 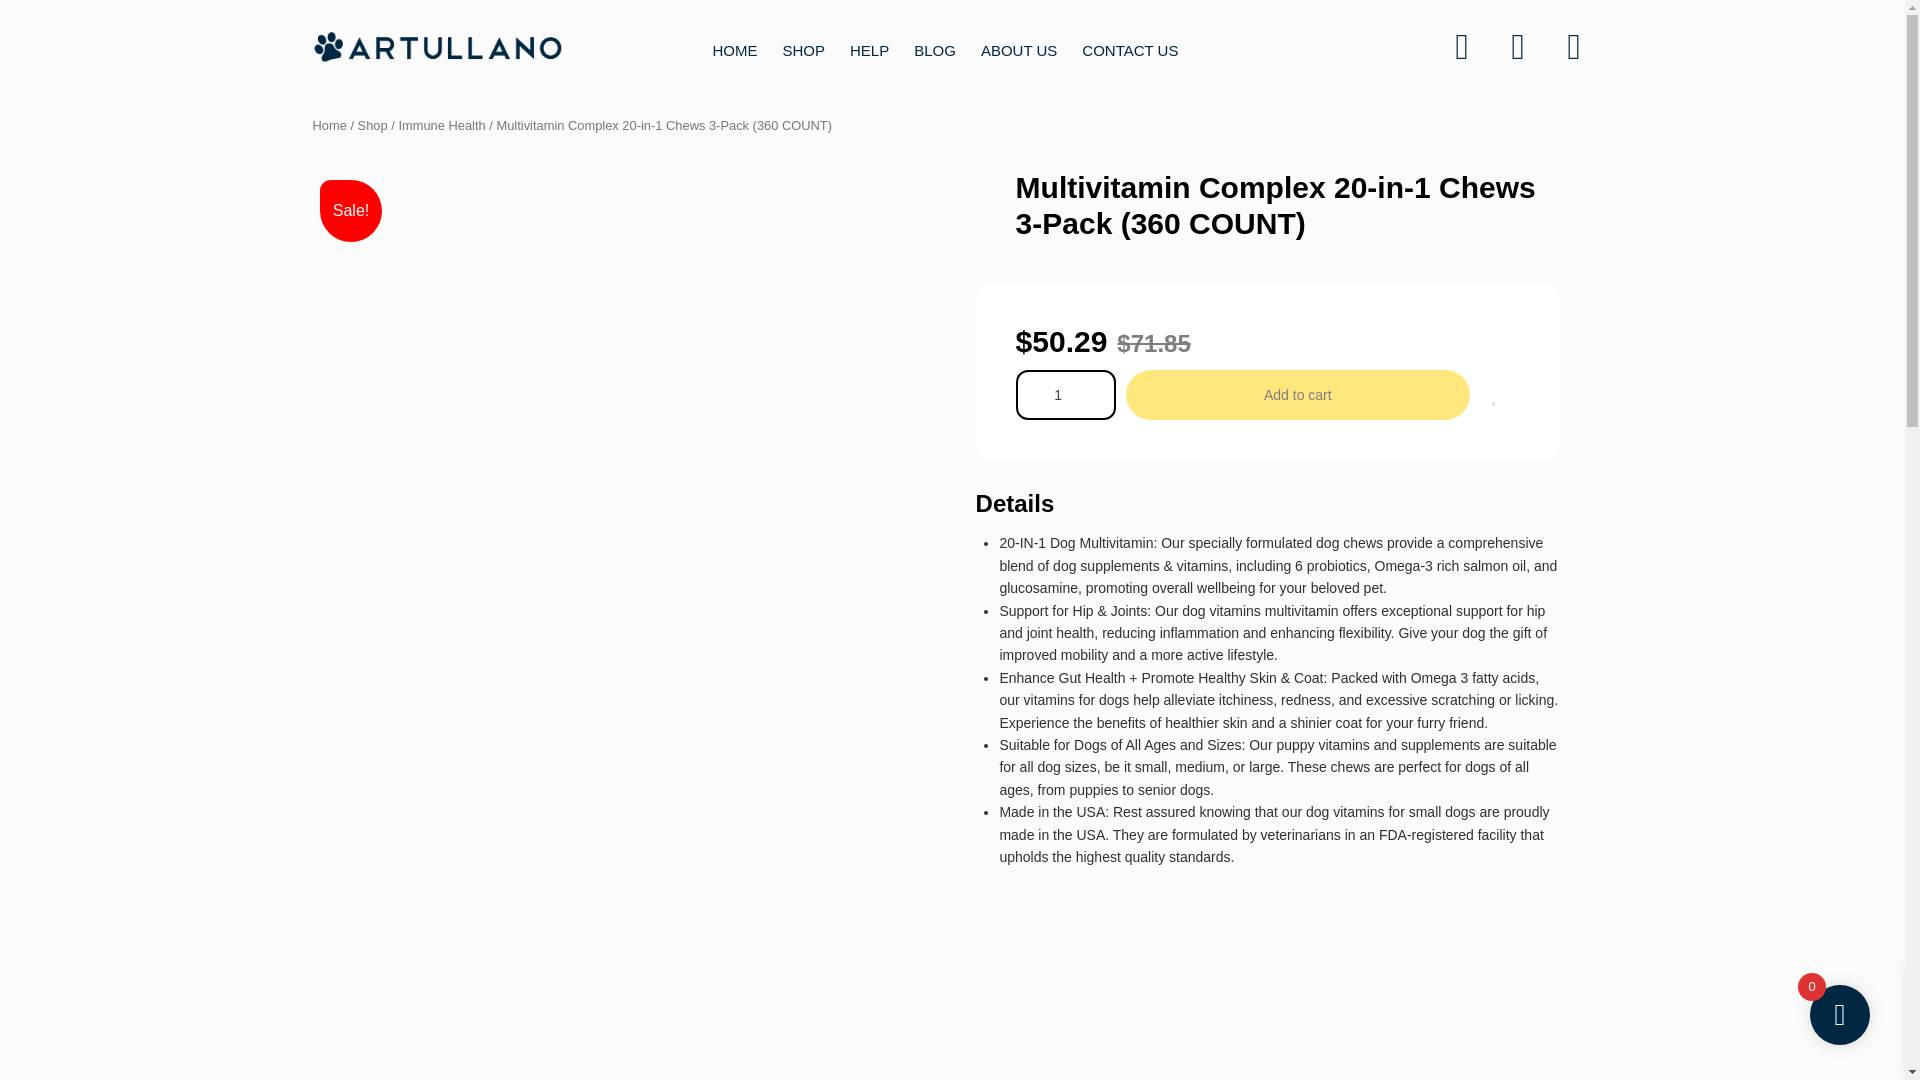 What do you see at coordinates (734, 50) in the screenshot?
I see `HOME` at bounding box center [734, 50].